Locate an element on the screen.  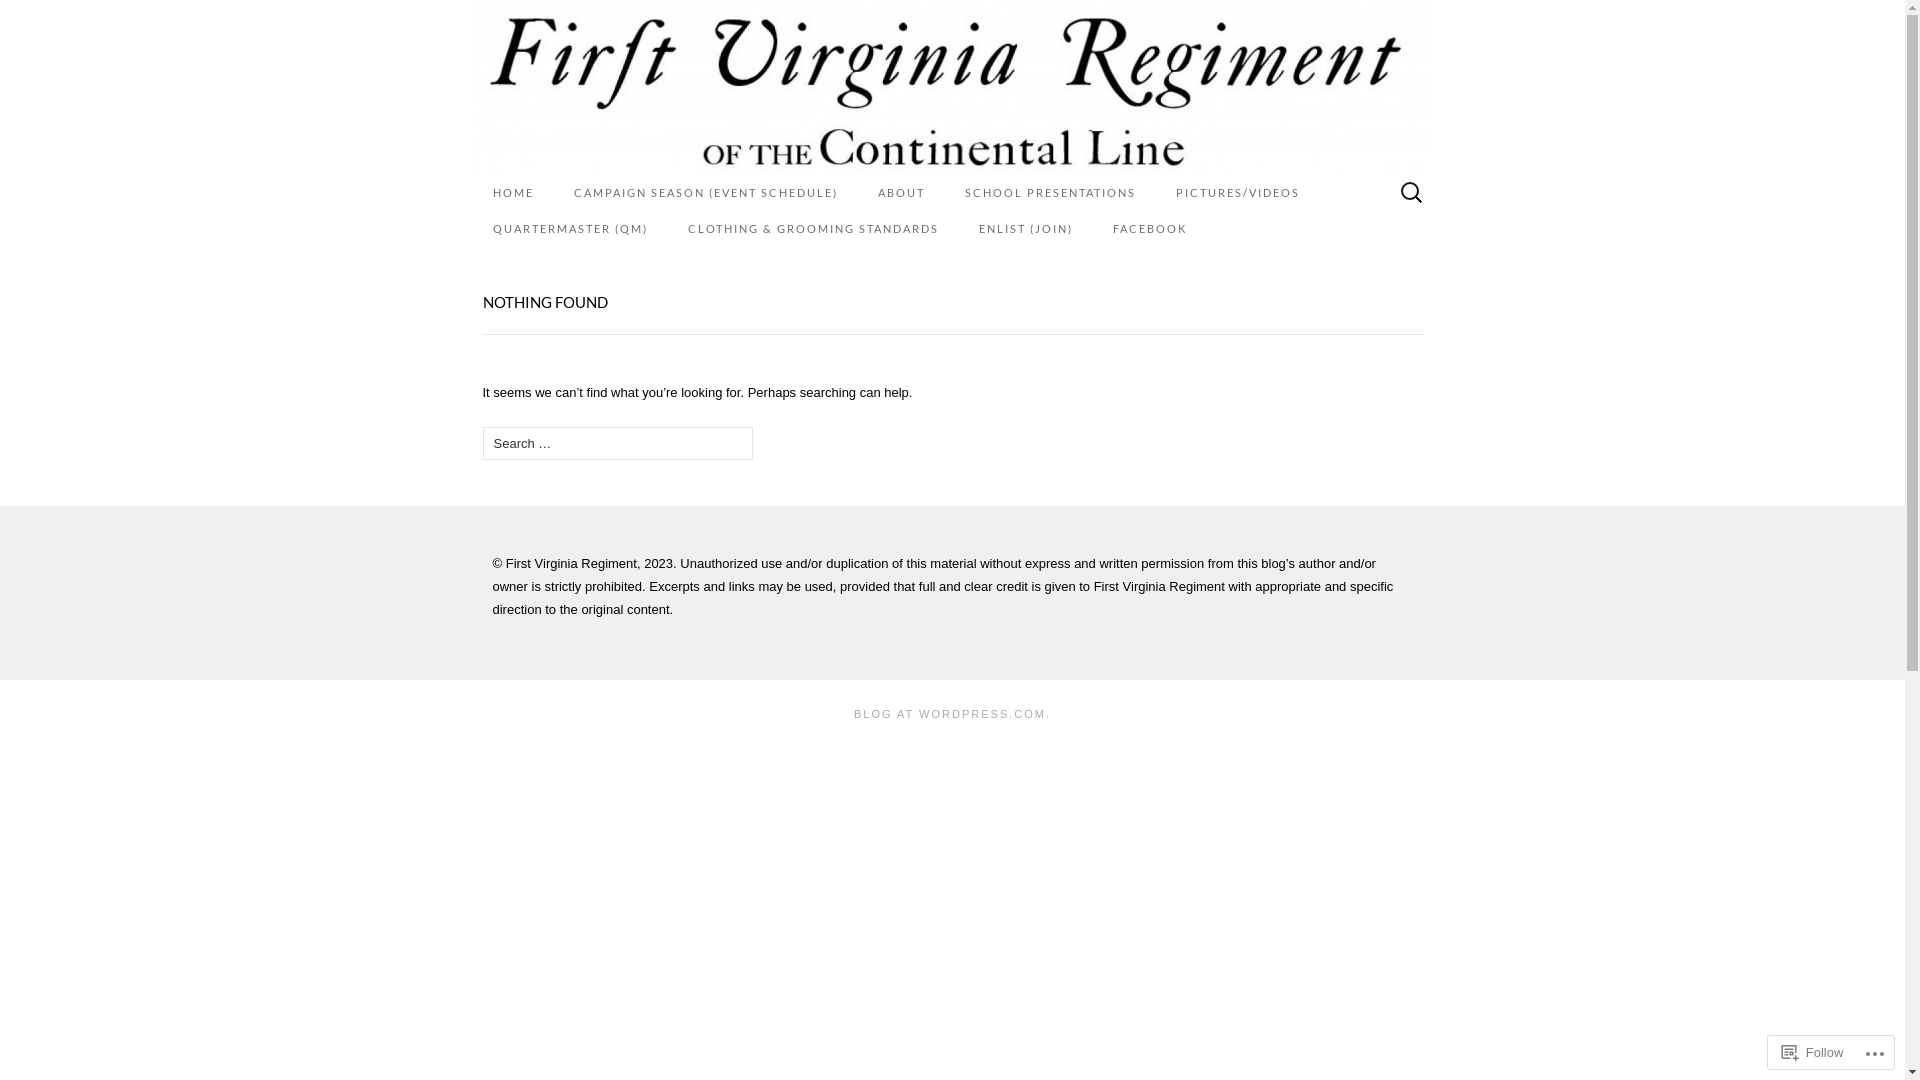
CLOTHING & GROOMING STANDARDS is located at coordinates (814, 229).